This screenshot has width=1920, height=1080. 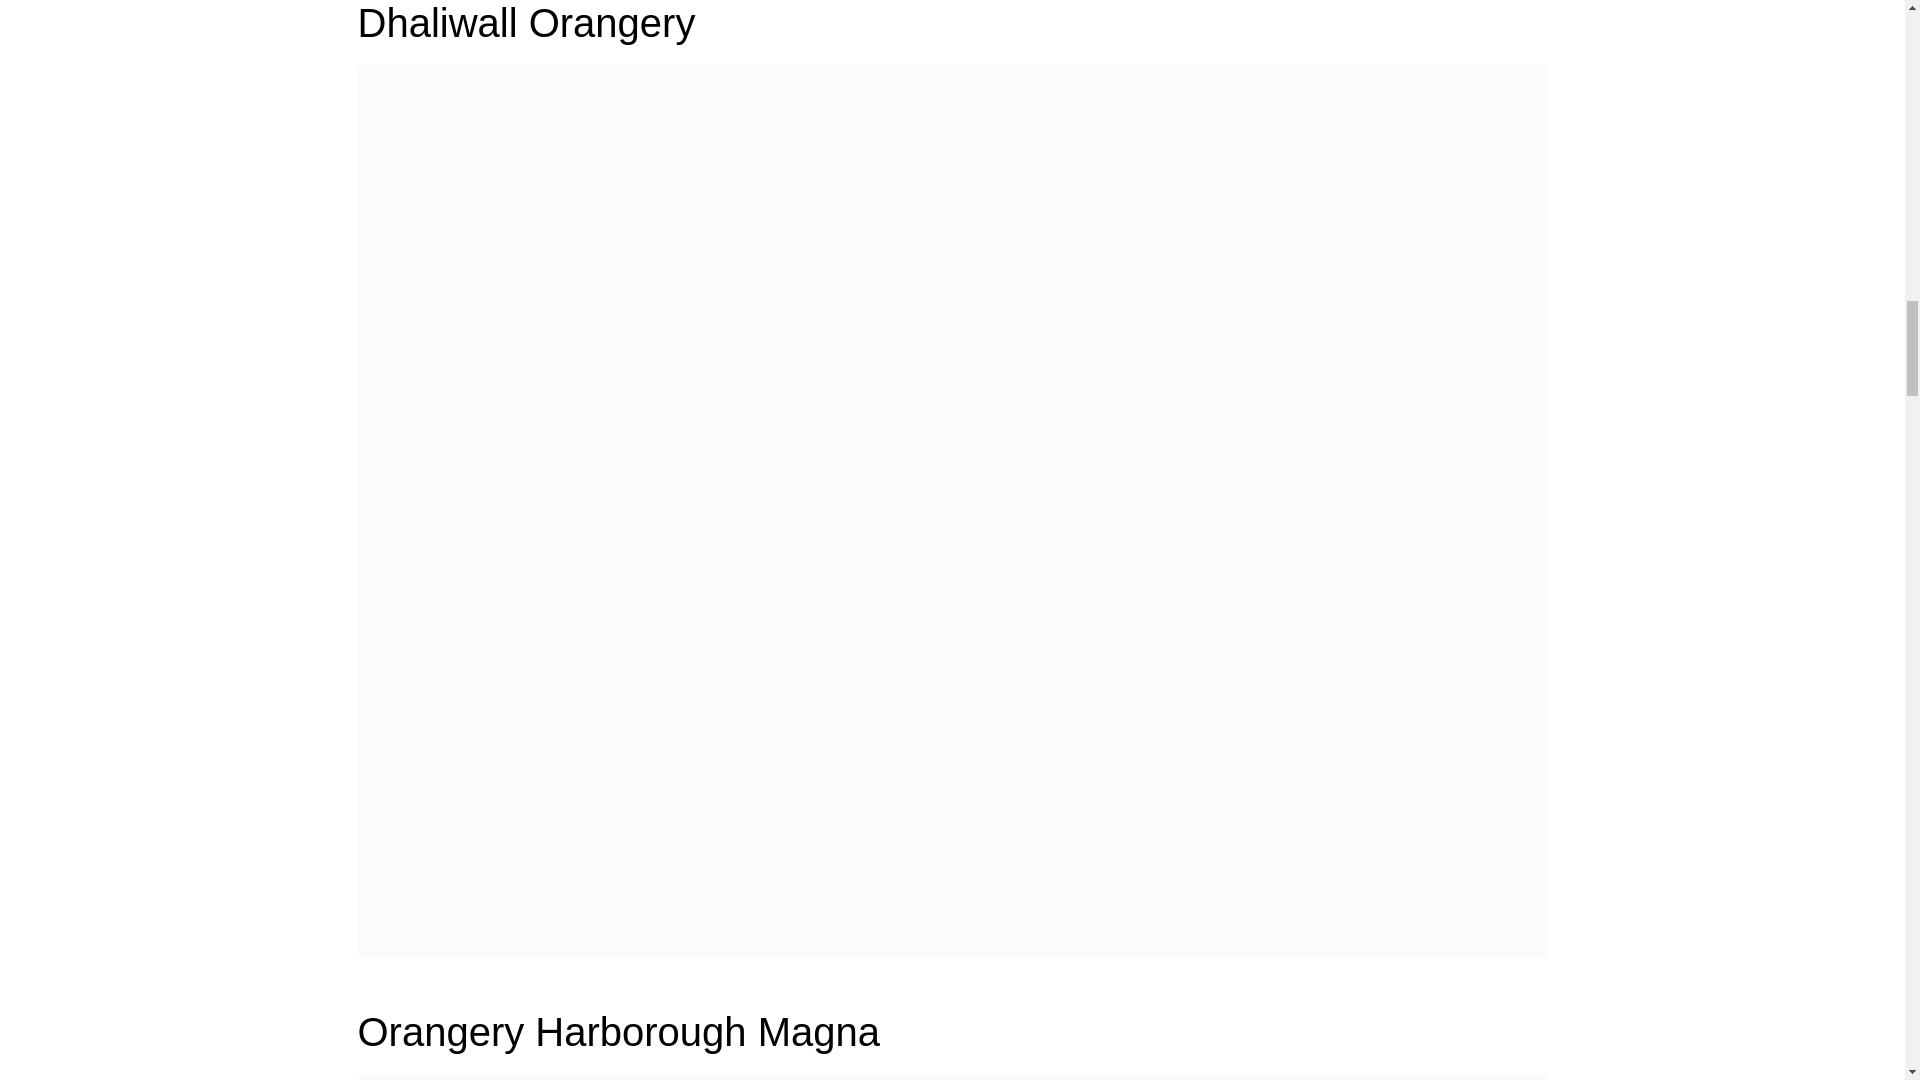 What do you see at coordinates (526, 23) in the screenshot?
I see `Dhaliwall Orangery` at bounding box center [526, 23].